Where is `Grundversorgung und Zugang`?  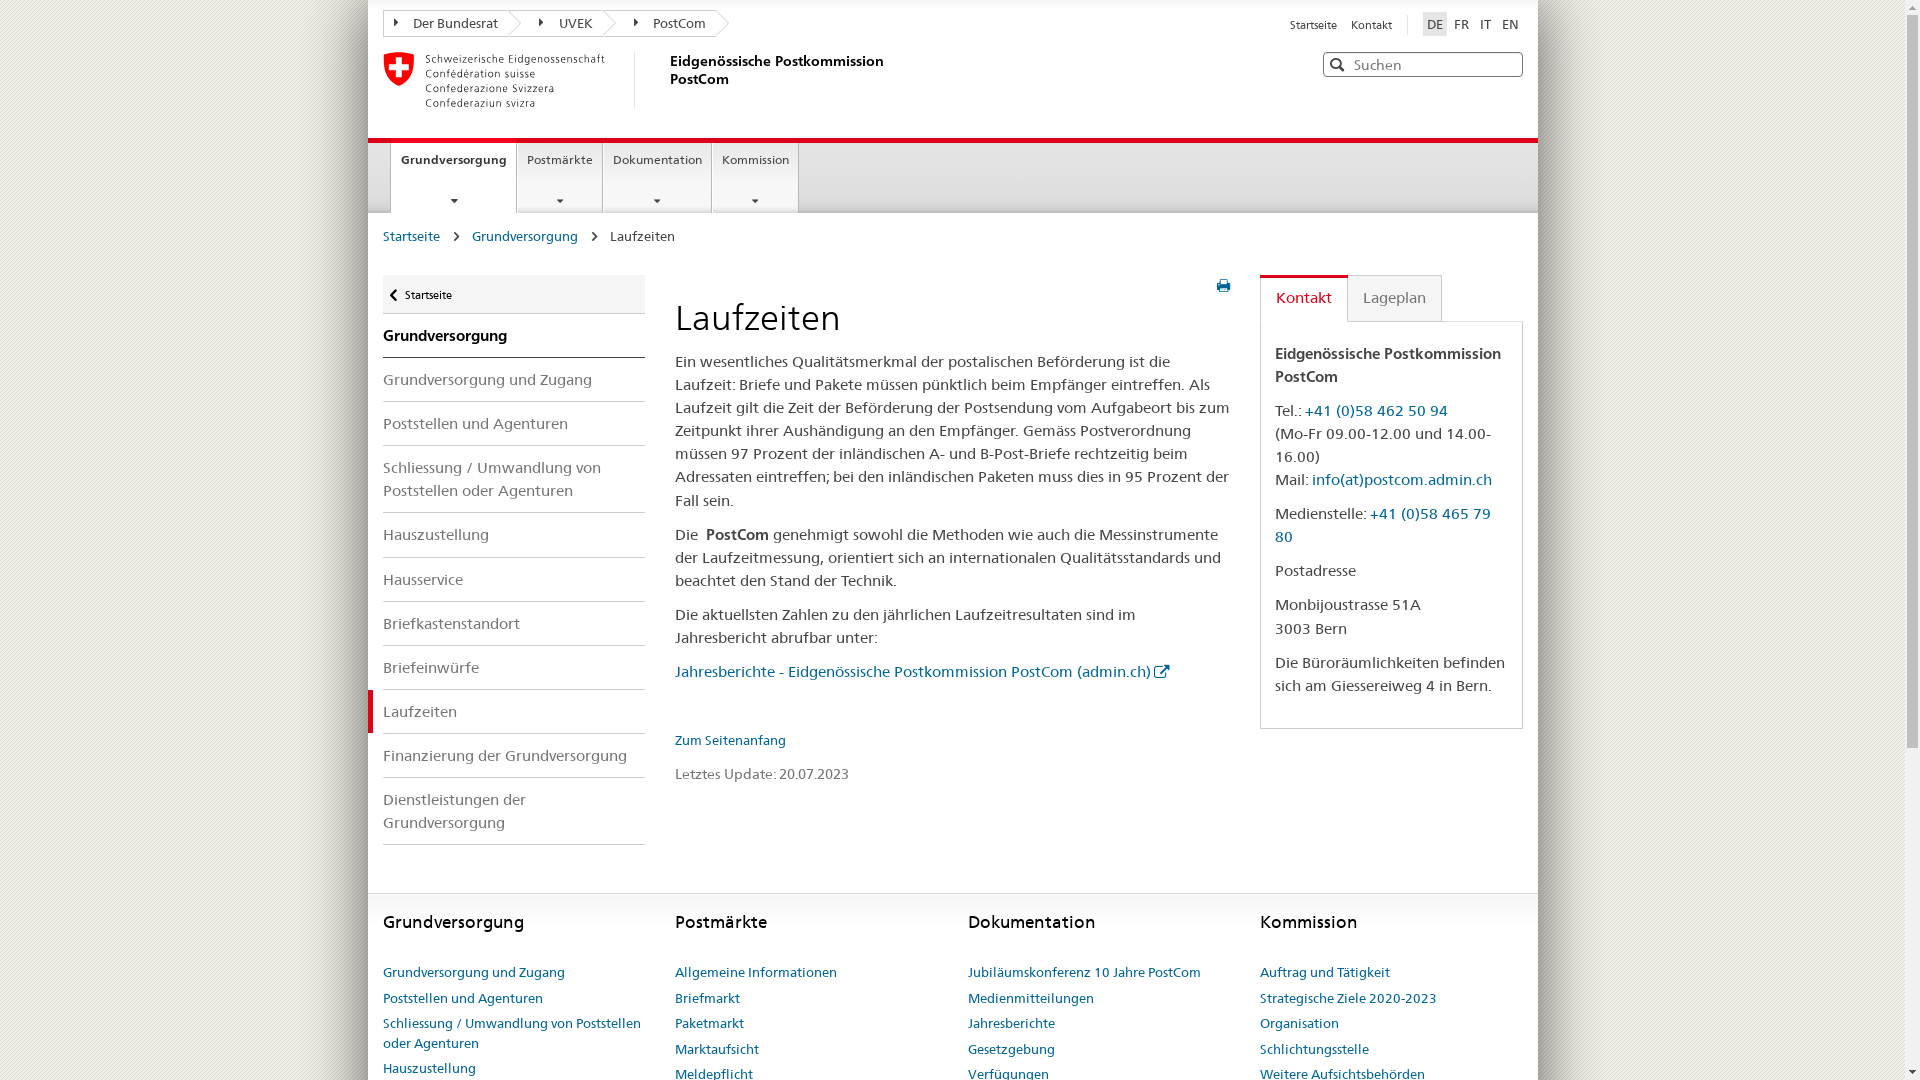 Grundversorgung und Zugang is located at coordinates (514, 380).